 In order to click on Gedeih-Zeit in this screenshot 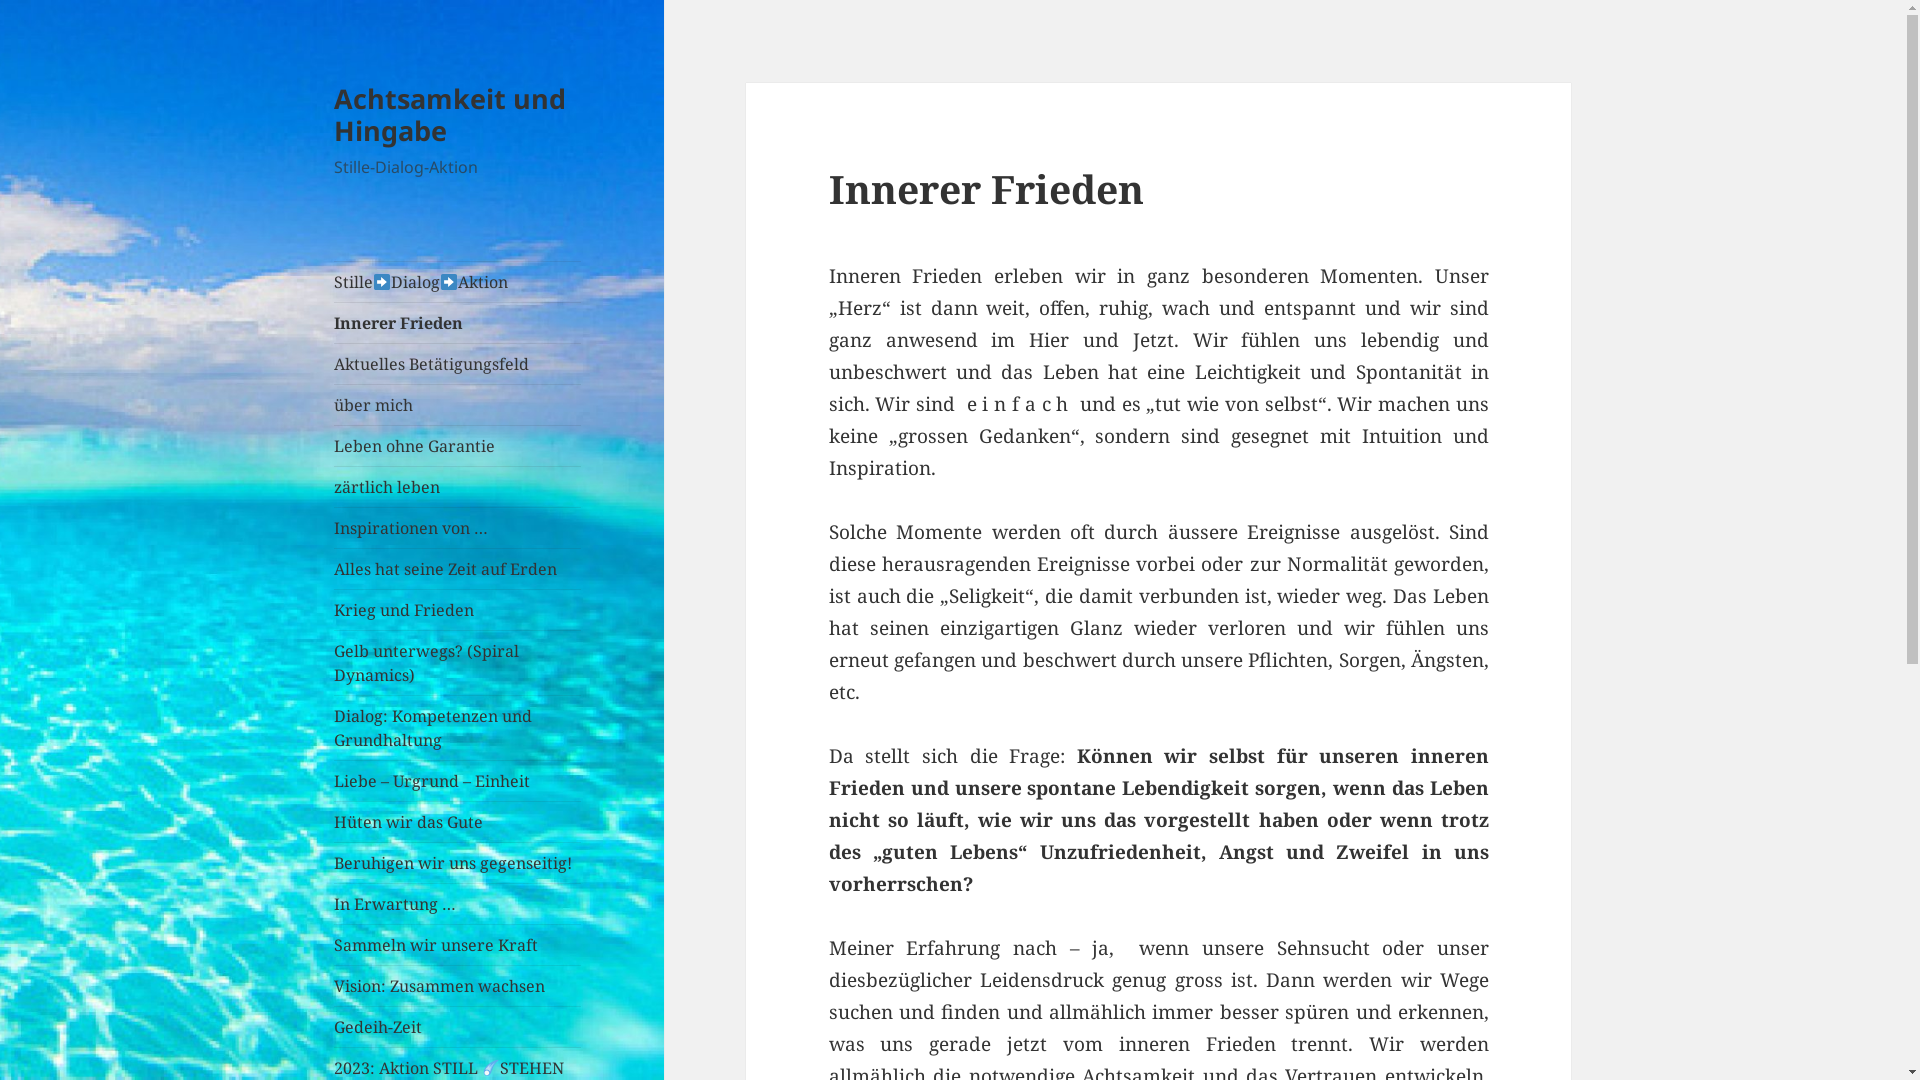, I will do `click(458, 1027)`.